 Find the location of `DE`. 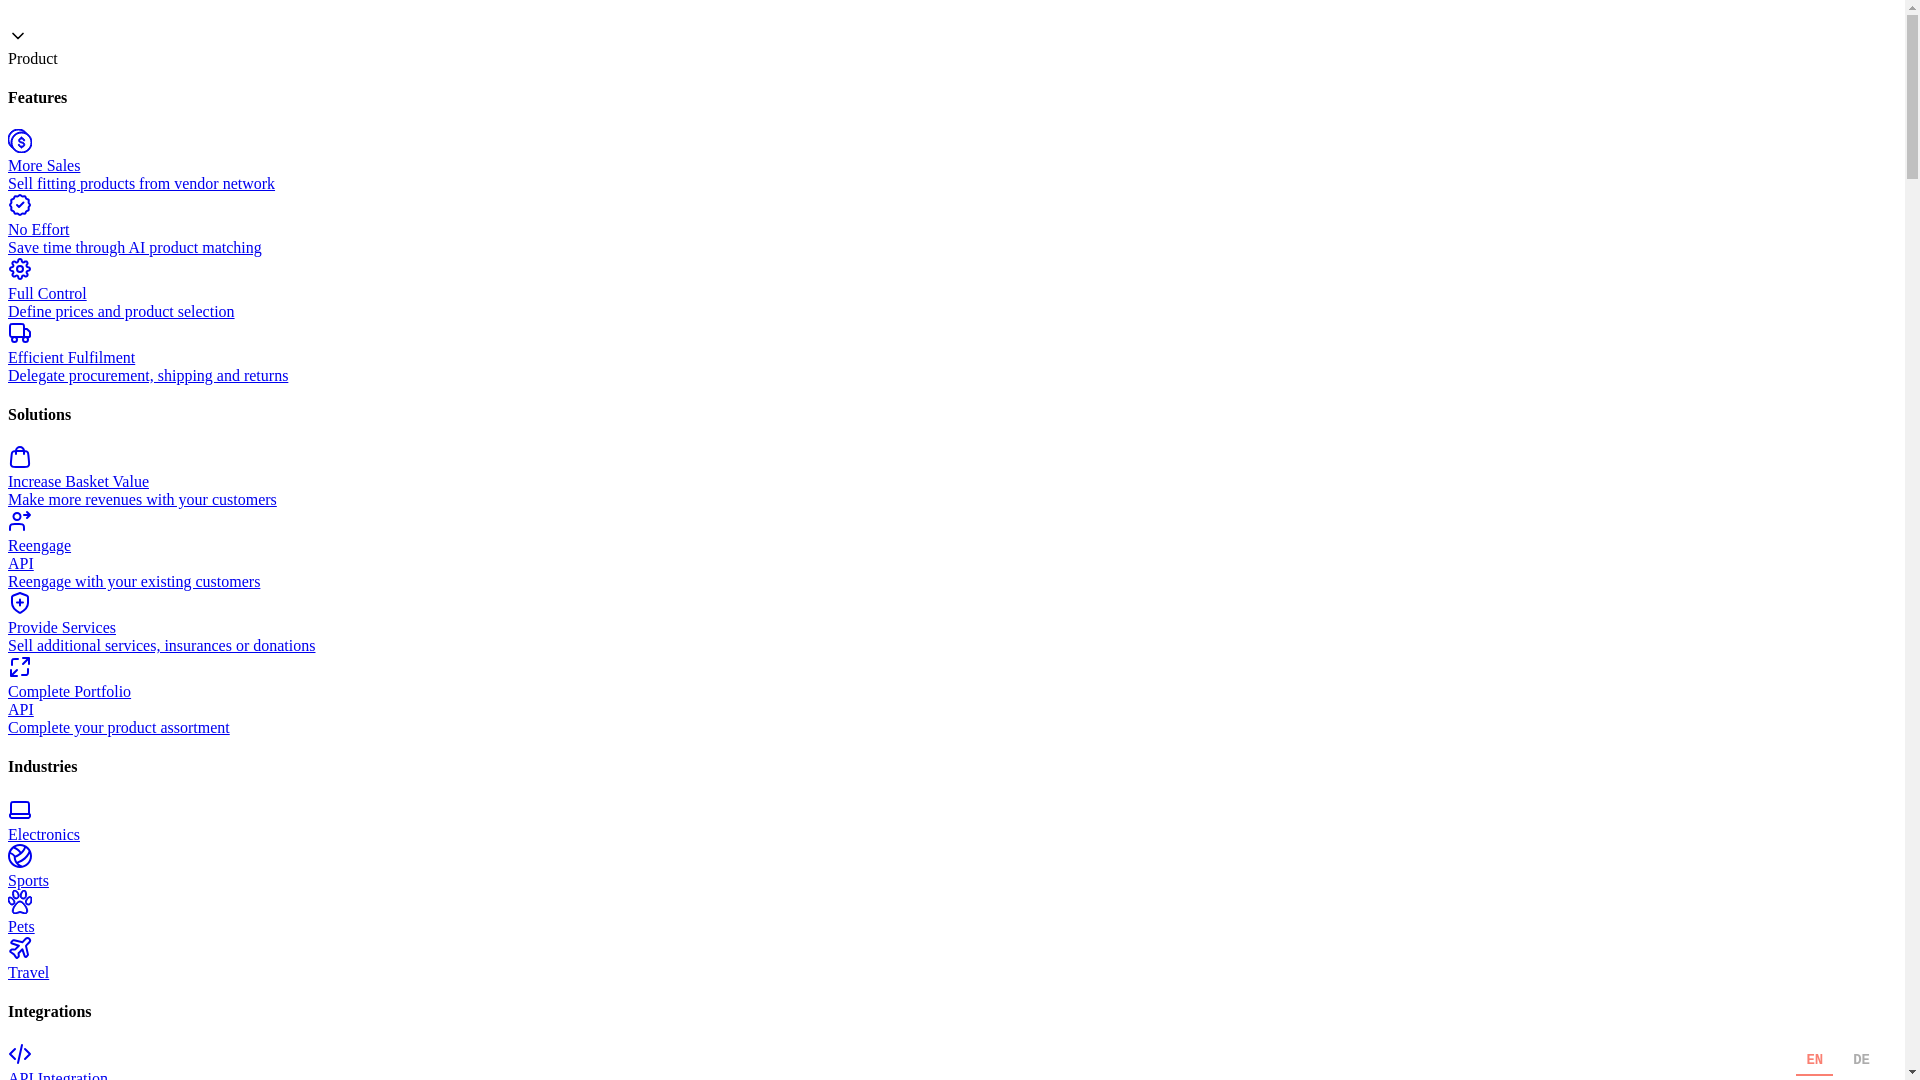

DE is located at coordinates (1862, 1060).